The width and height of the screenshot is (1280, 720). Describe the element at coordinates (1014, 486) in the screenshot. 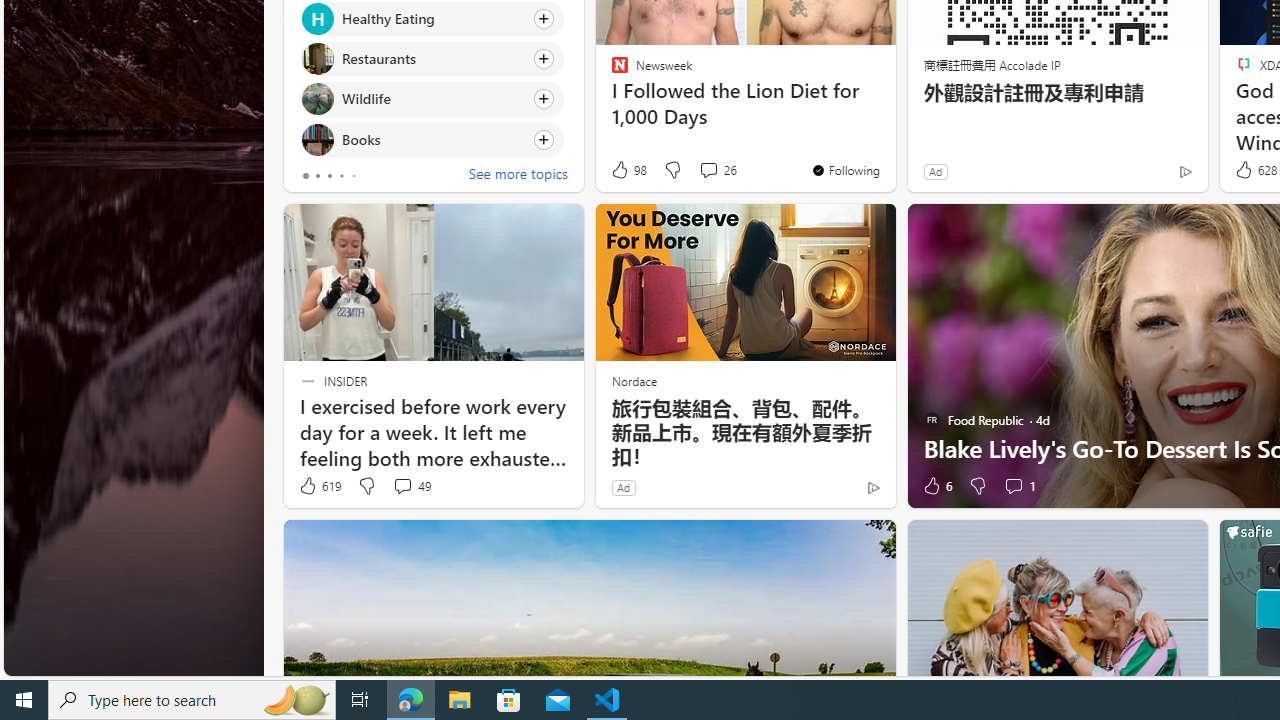

I see `View comments 1 Comment` at that location.